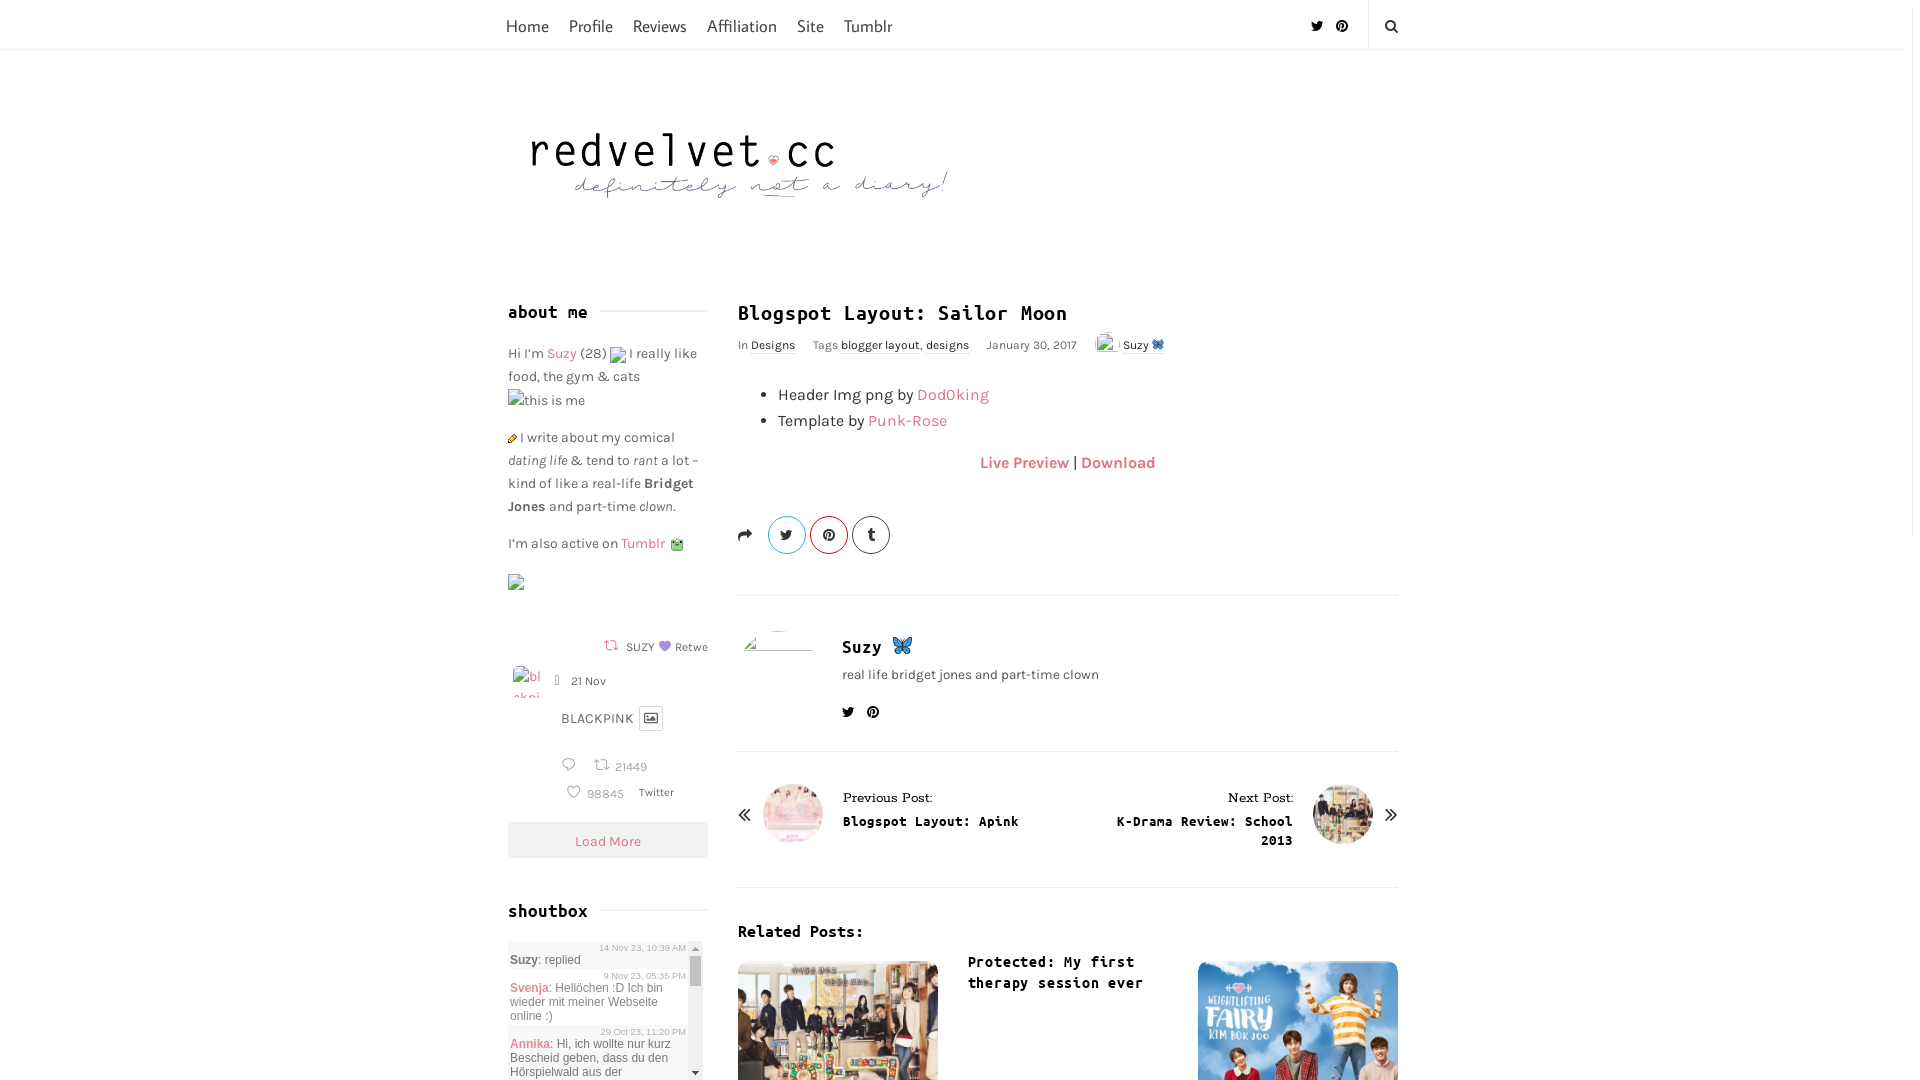 Image resolution: width=1920 pixels, height=1080 pixels. What do you see at coordinates (792, 814) in the screenshot?
I see `Blogspot Layout: Apink` at bounding box center [792, 814].